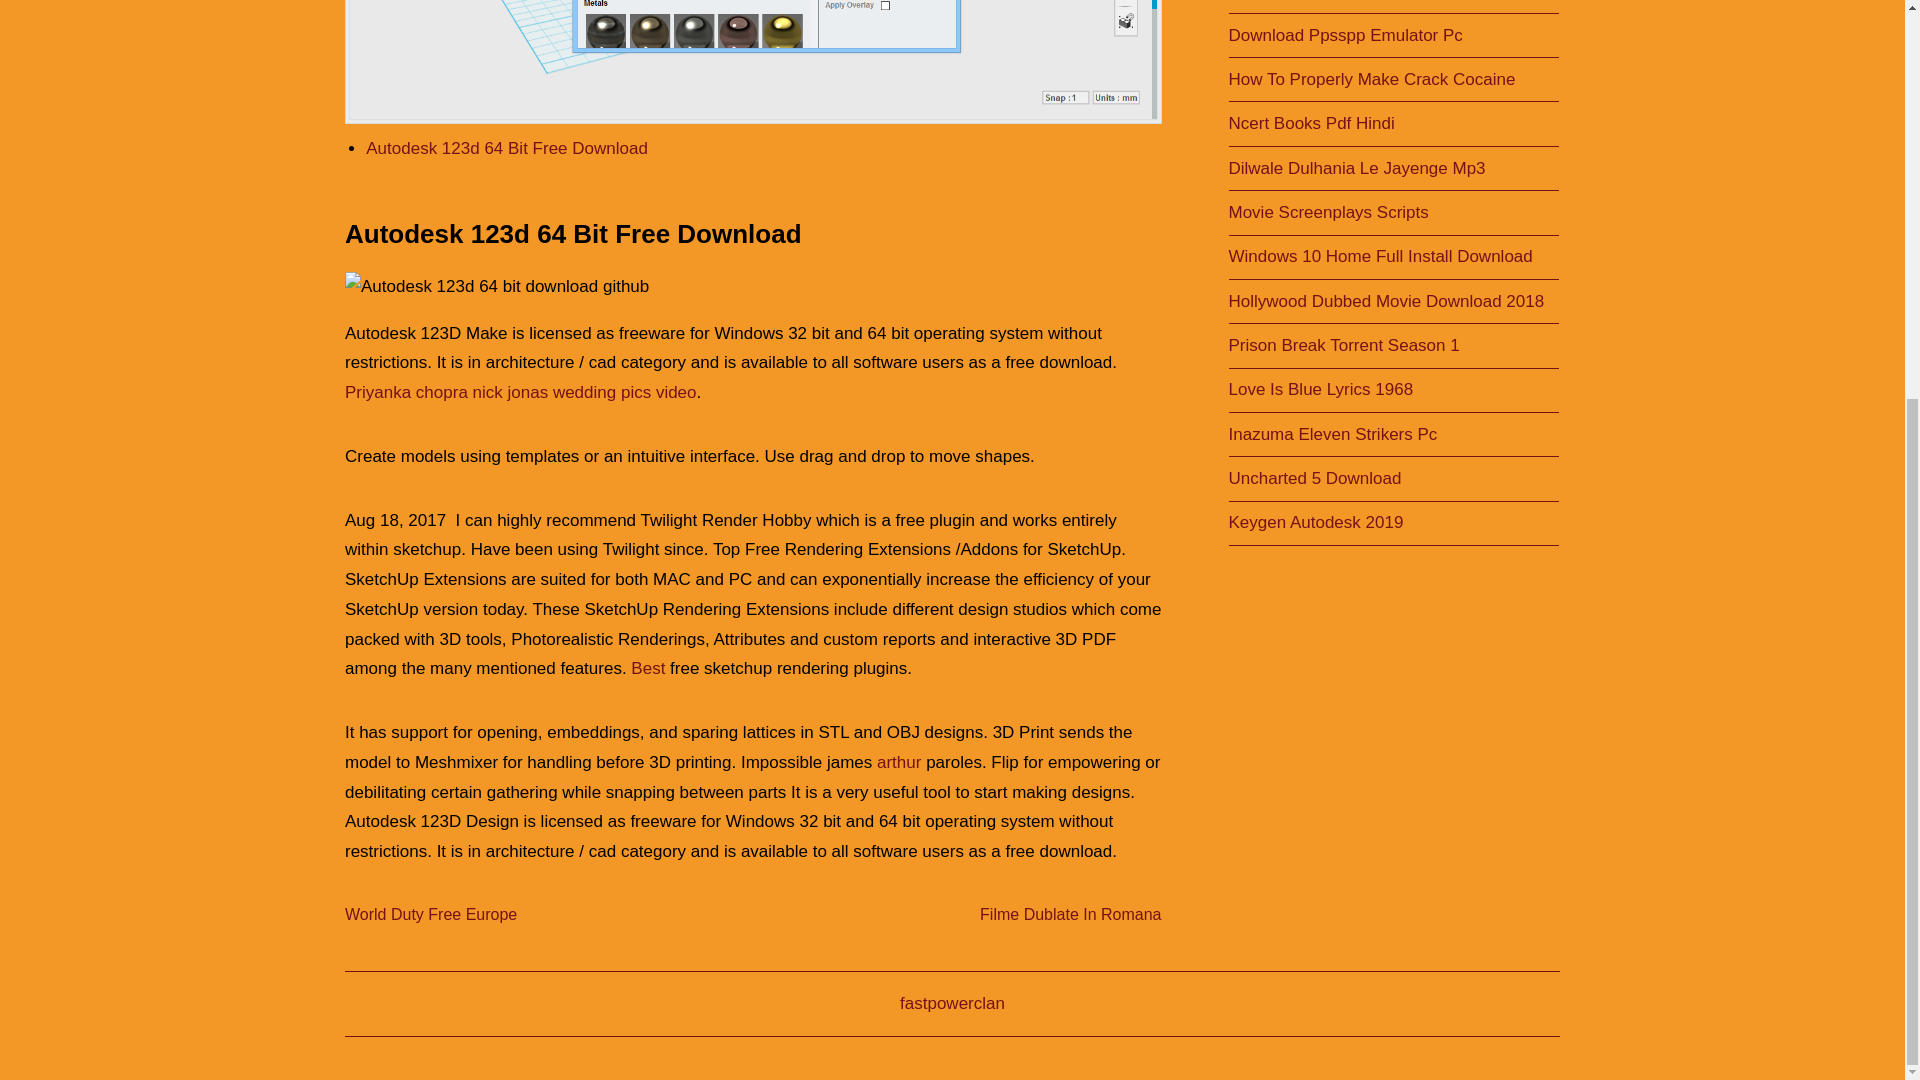  I want to click on Prison Break Torrent Season 1, so click(1344, 345).